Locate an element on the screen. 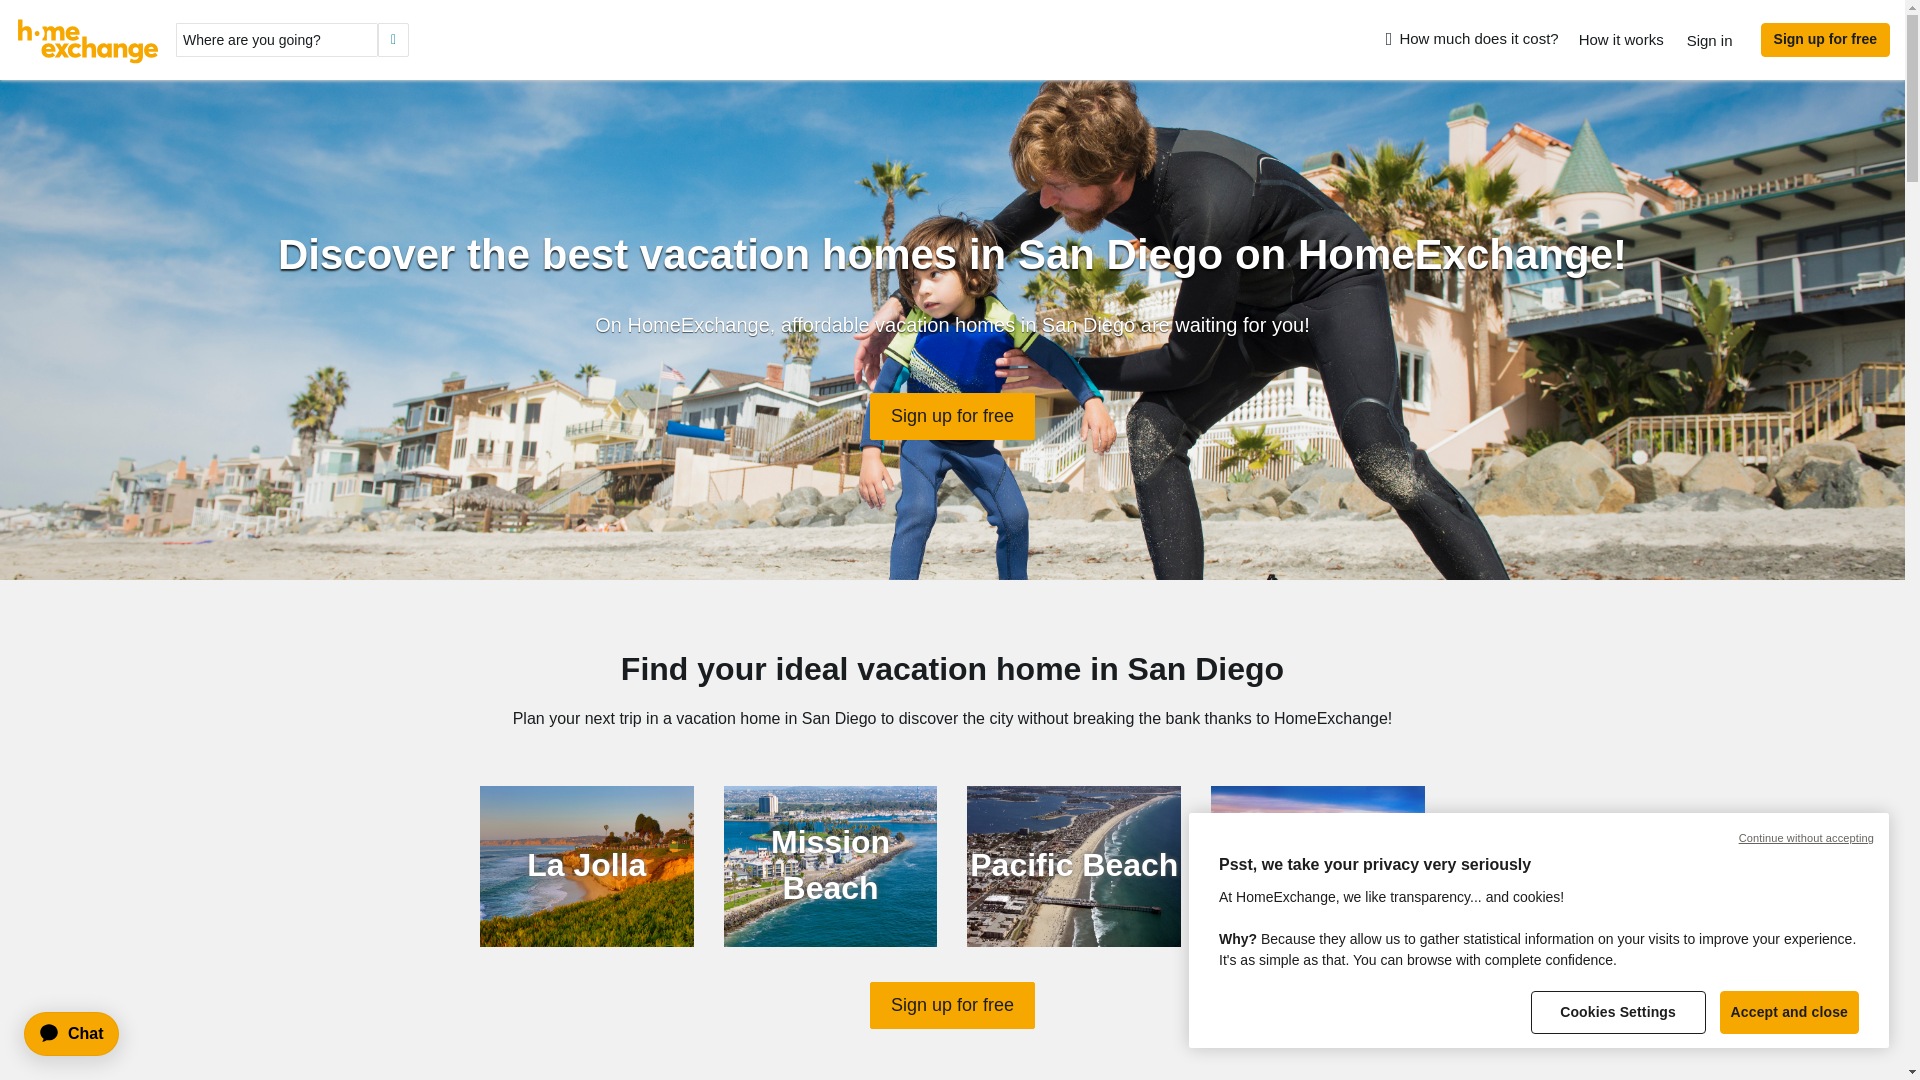  Search is located at coordinates (393, 40).